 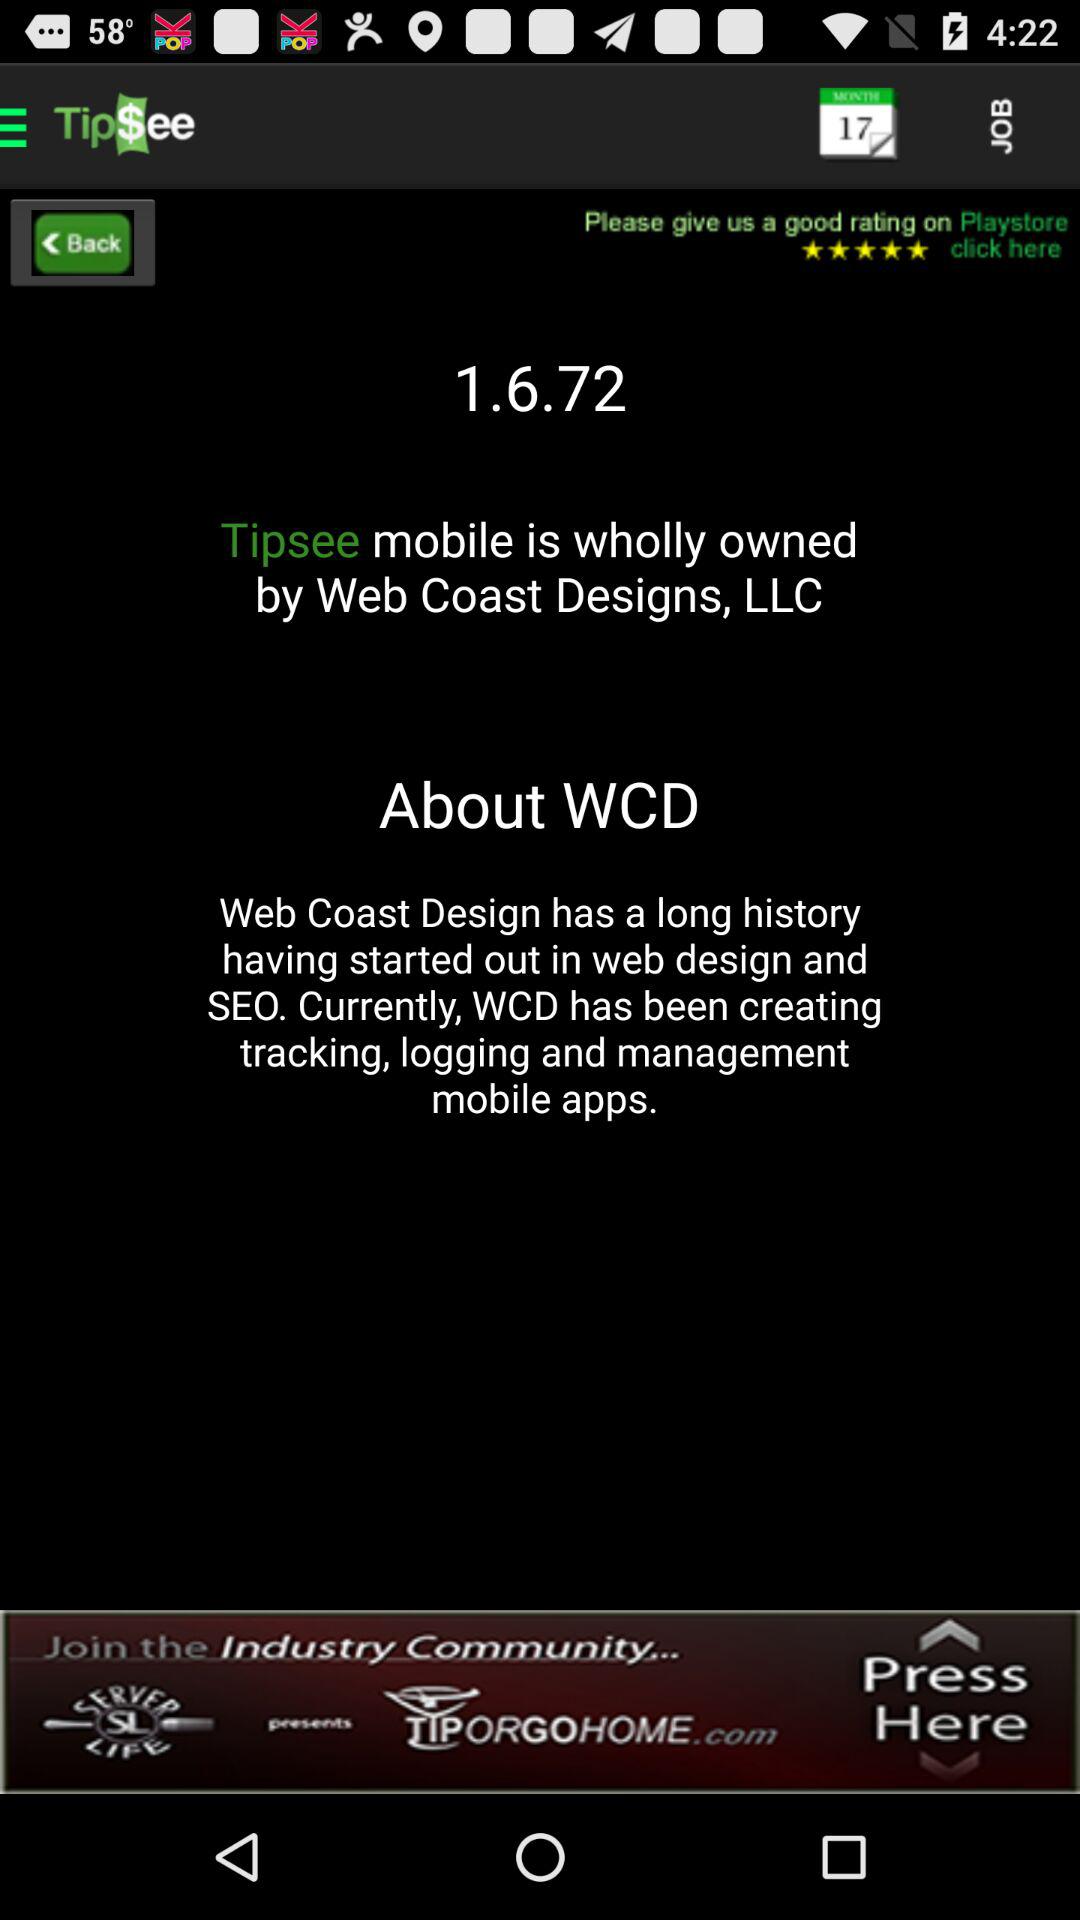 I want to click on open advertisement, so click(x=540, y=1702).